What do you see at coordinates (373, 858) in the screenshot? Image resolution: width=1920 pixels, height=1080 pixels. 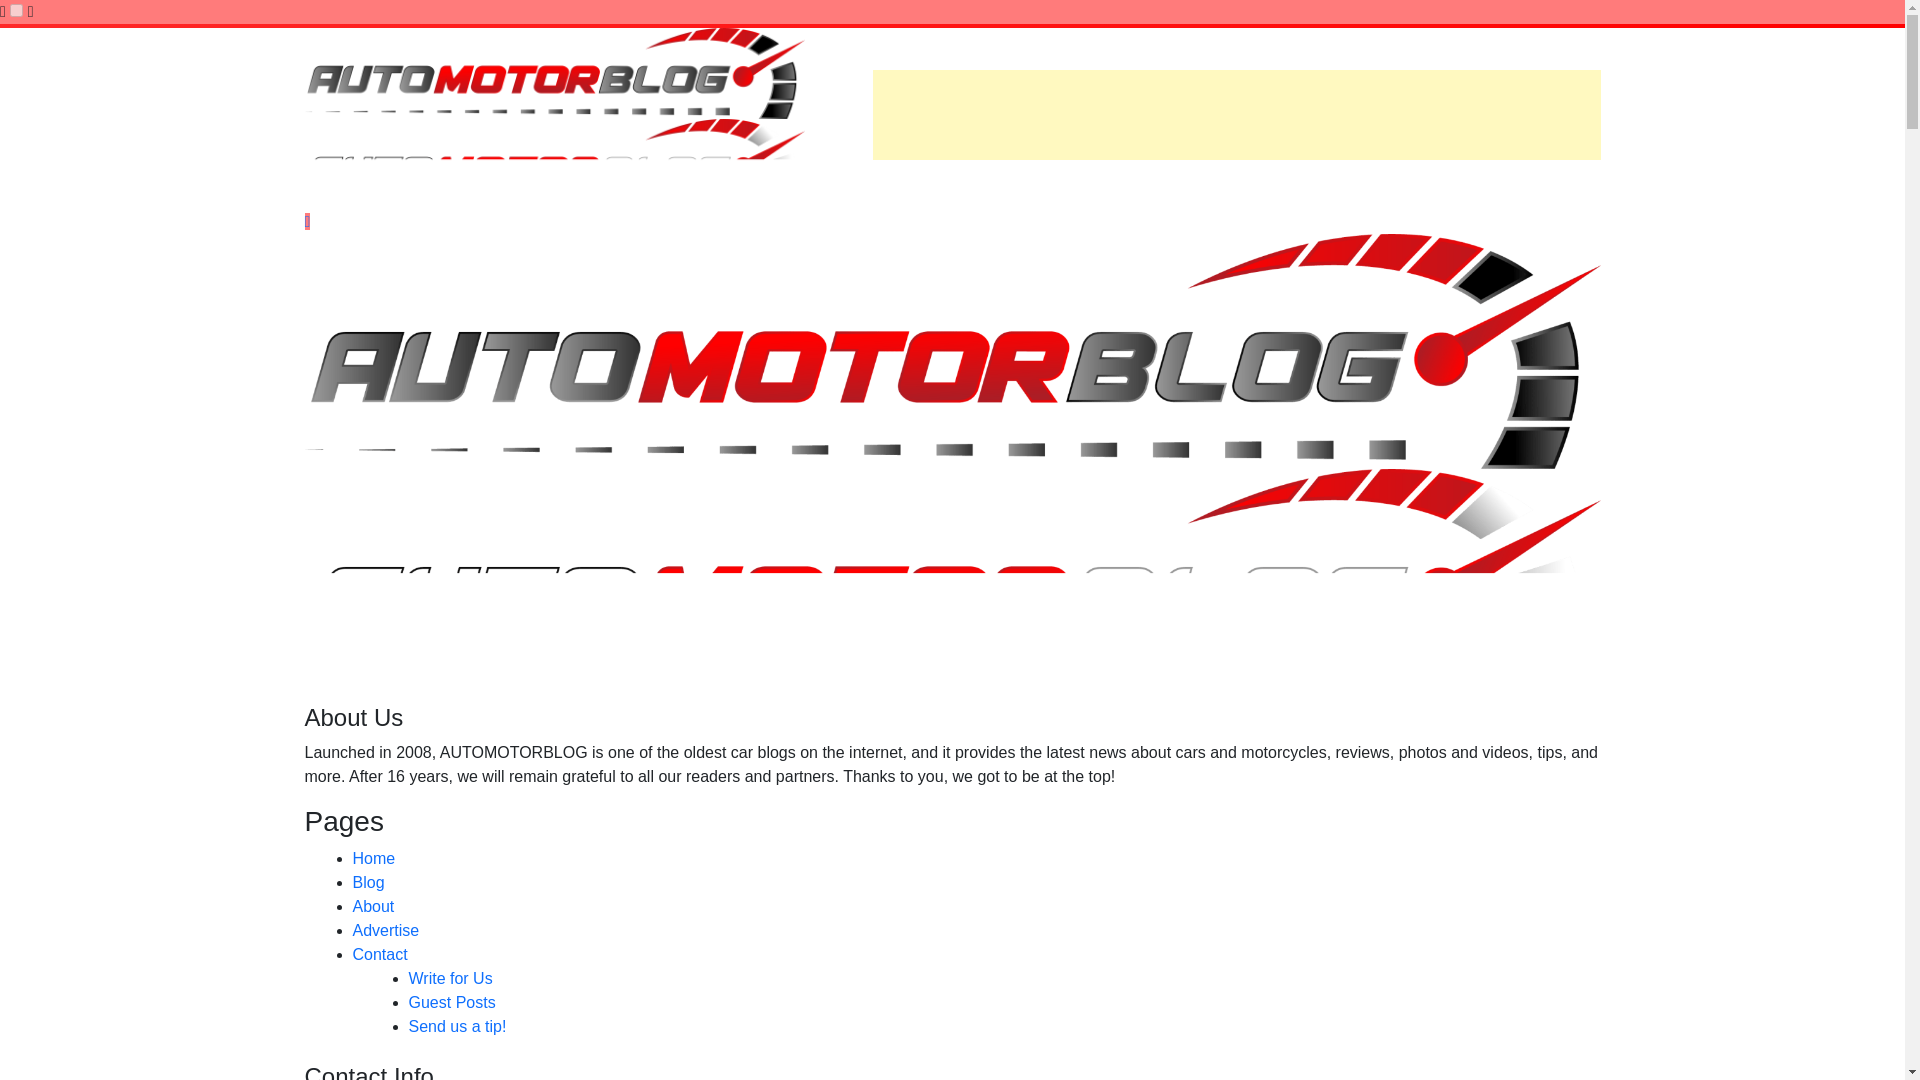 I see `Home` at bounding box center [373, 858].